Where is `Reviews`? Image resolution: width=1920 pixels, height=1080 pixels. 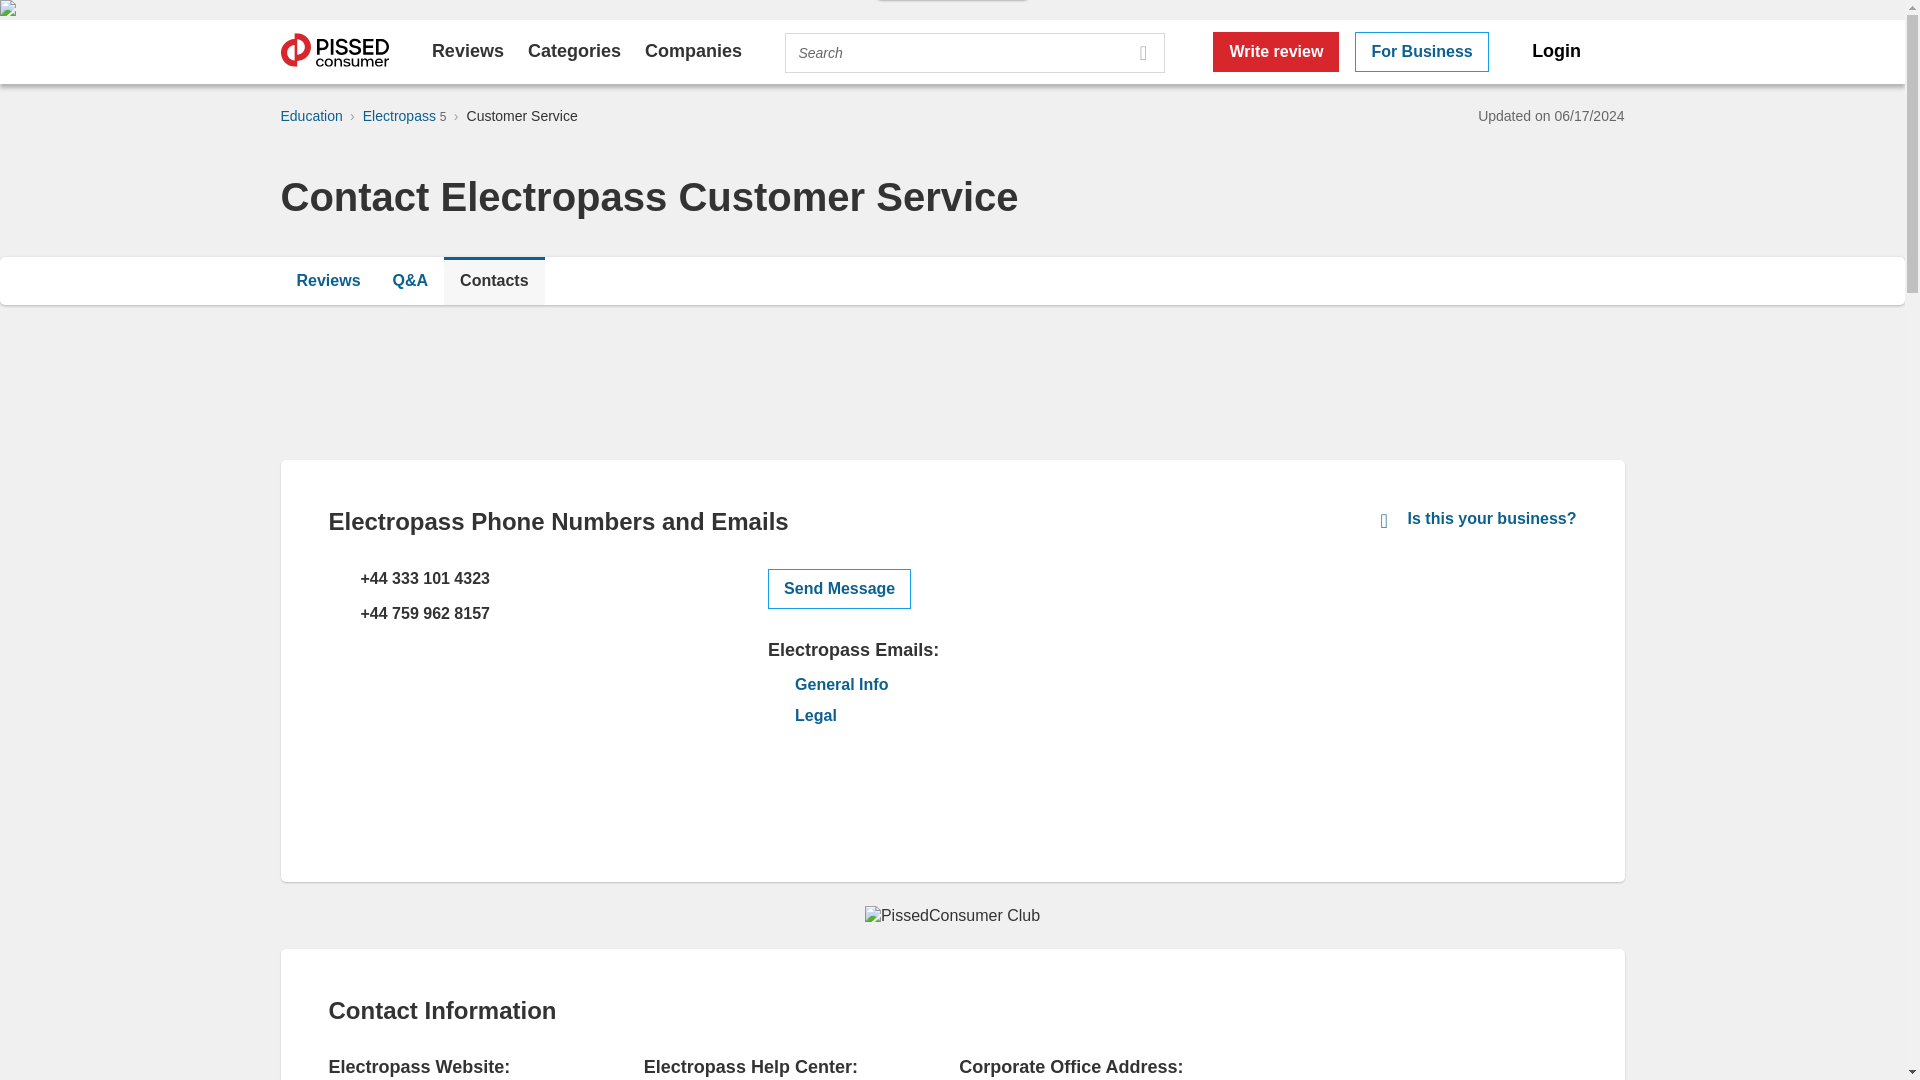
Reviews is located at coordinates (468, 50).